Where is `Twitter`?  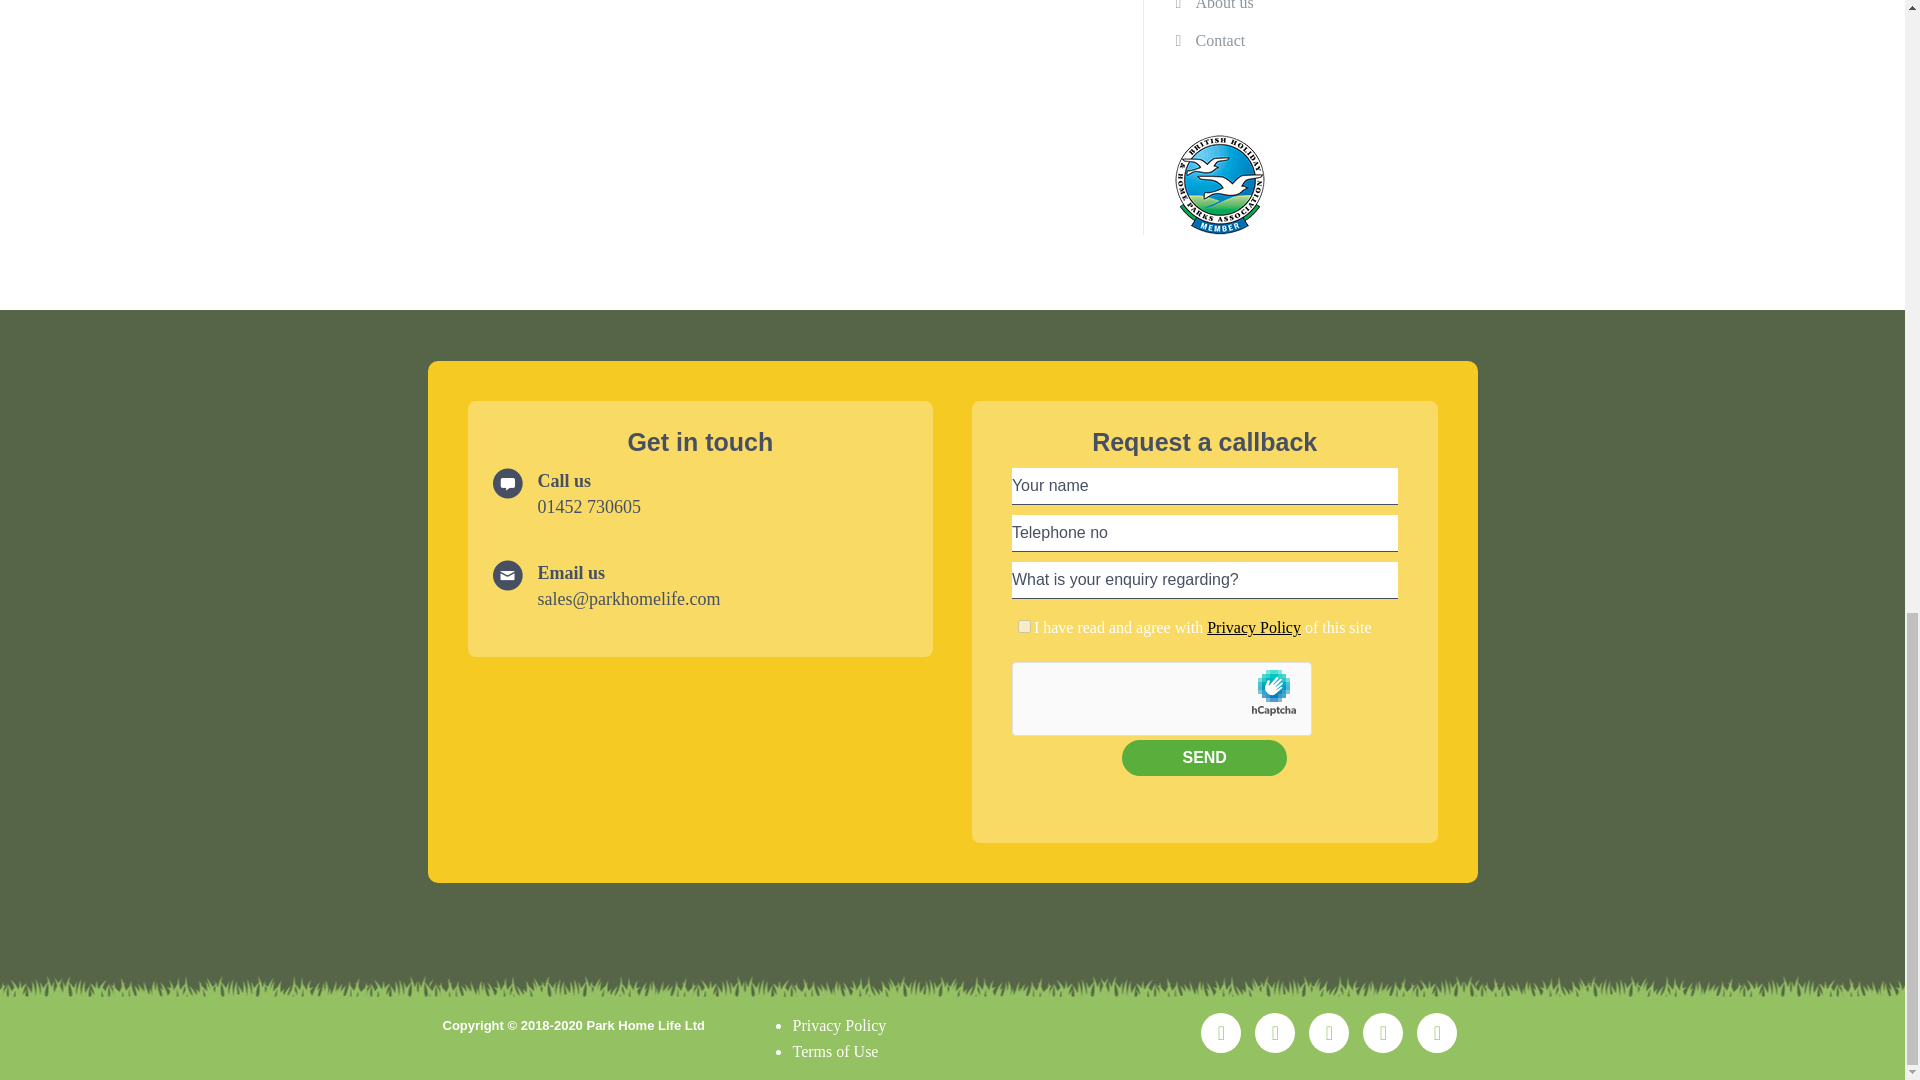
Twitter is located at coordinates (1436, 1033).